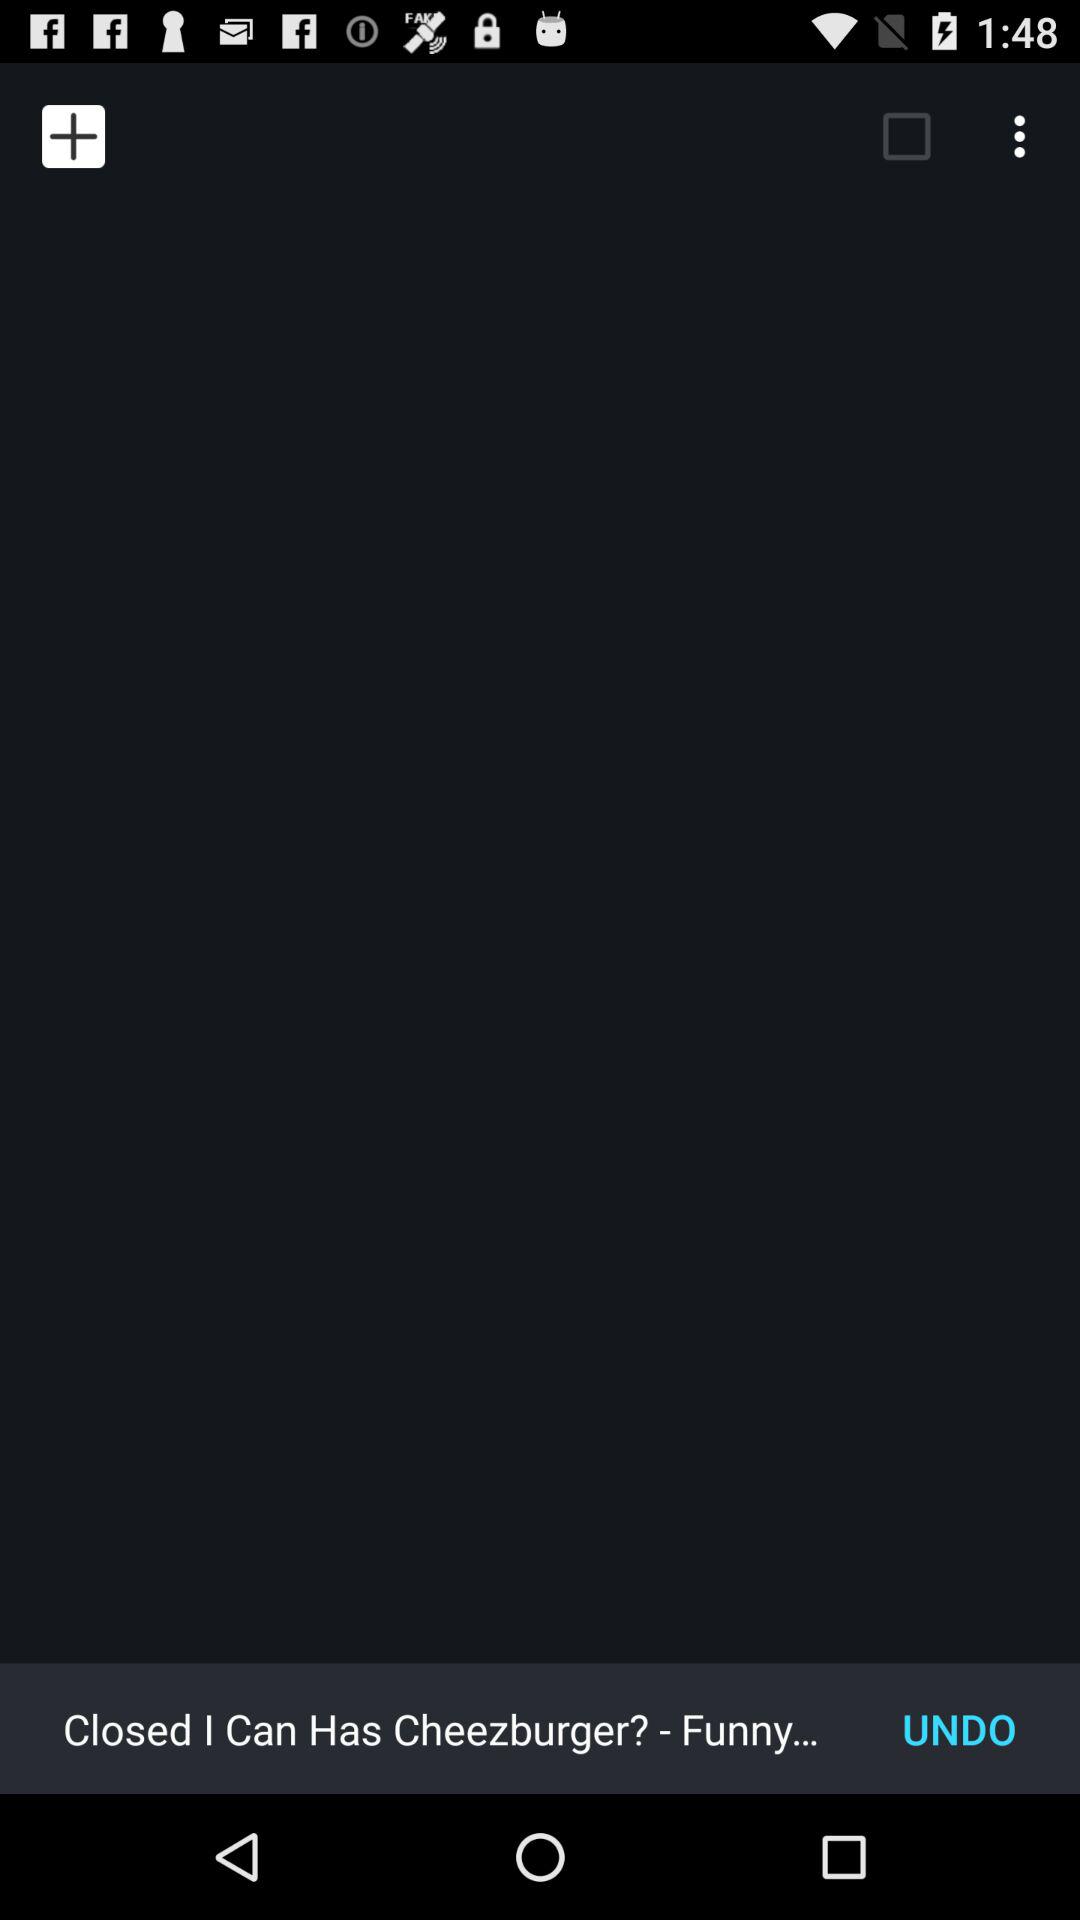  Describe the element at coordinates (960, 1728) in the screenshot. I see `tap undo` at that location.